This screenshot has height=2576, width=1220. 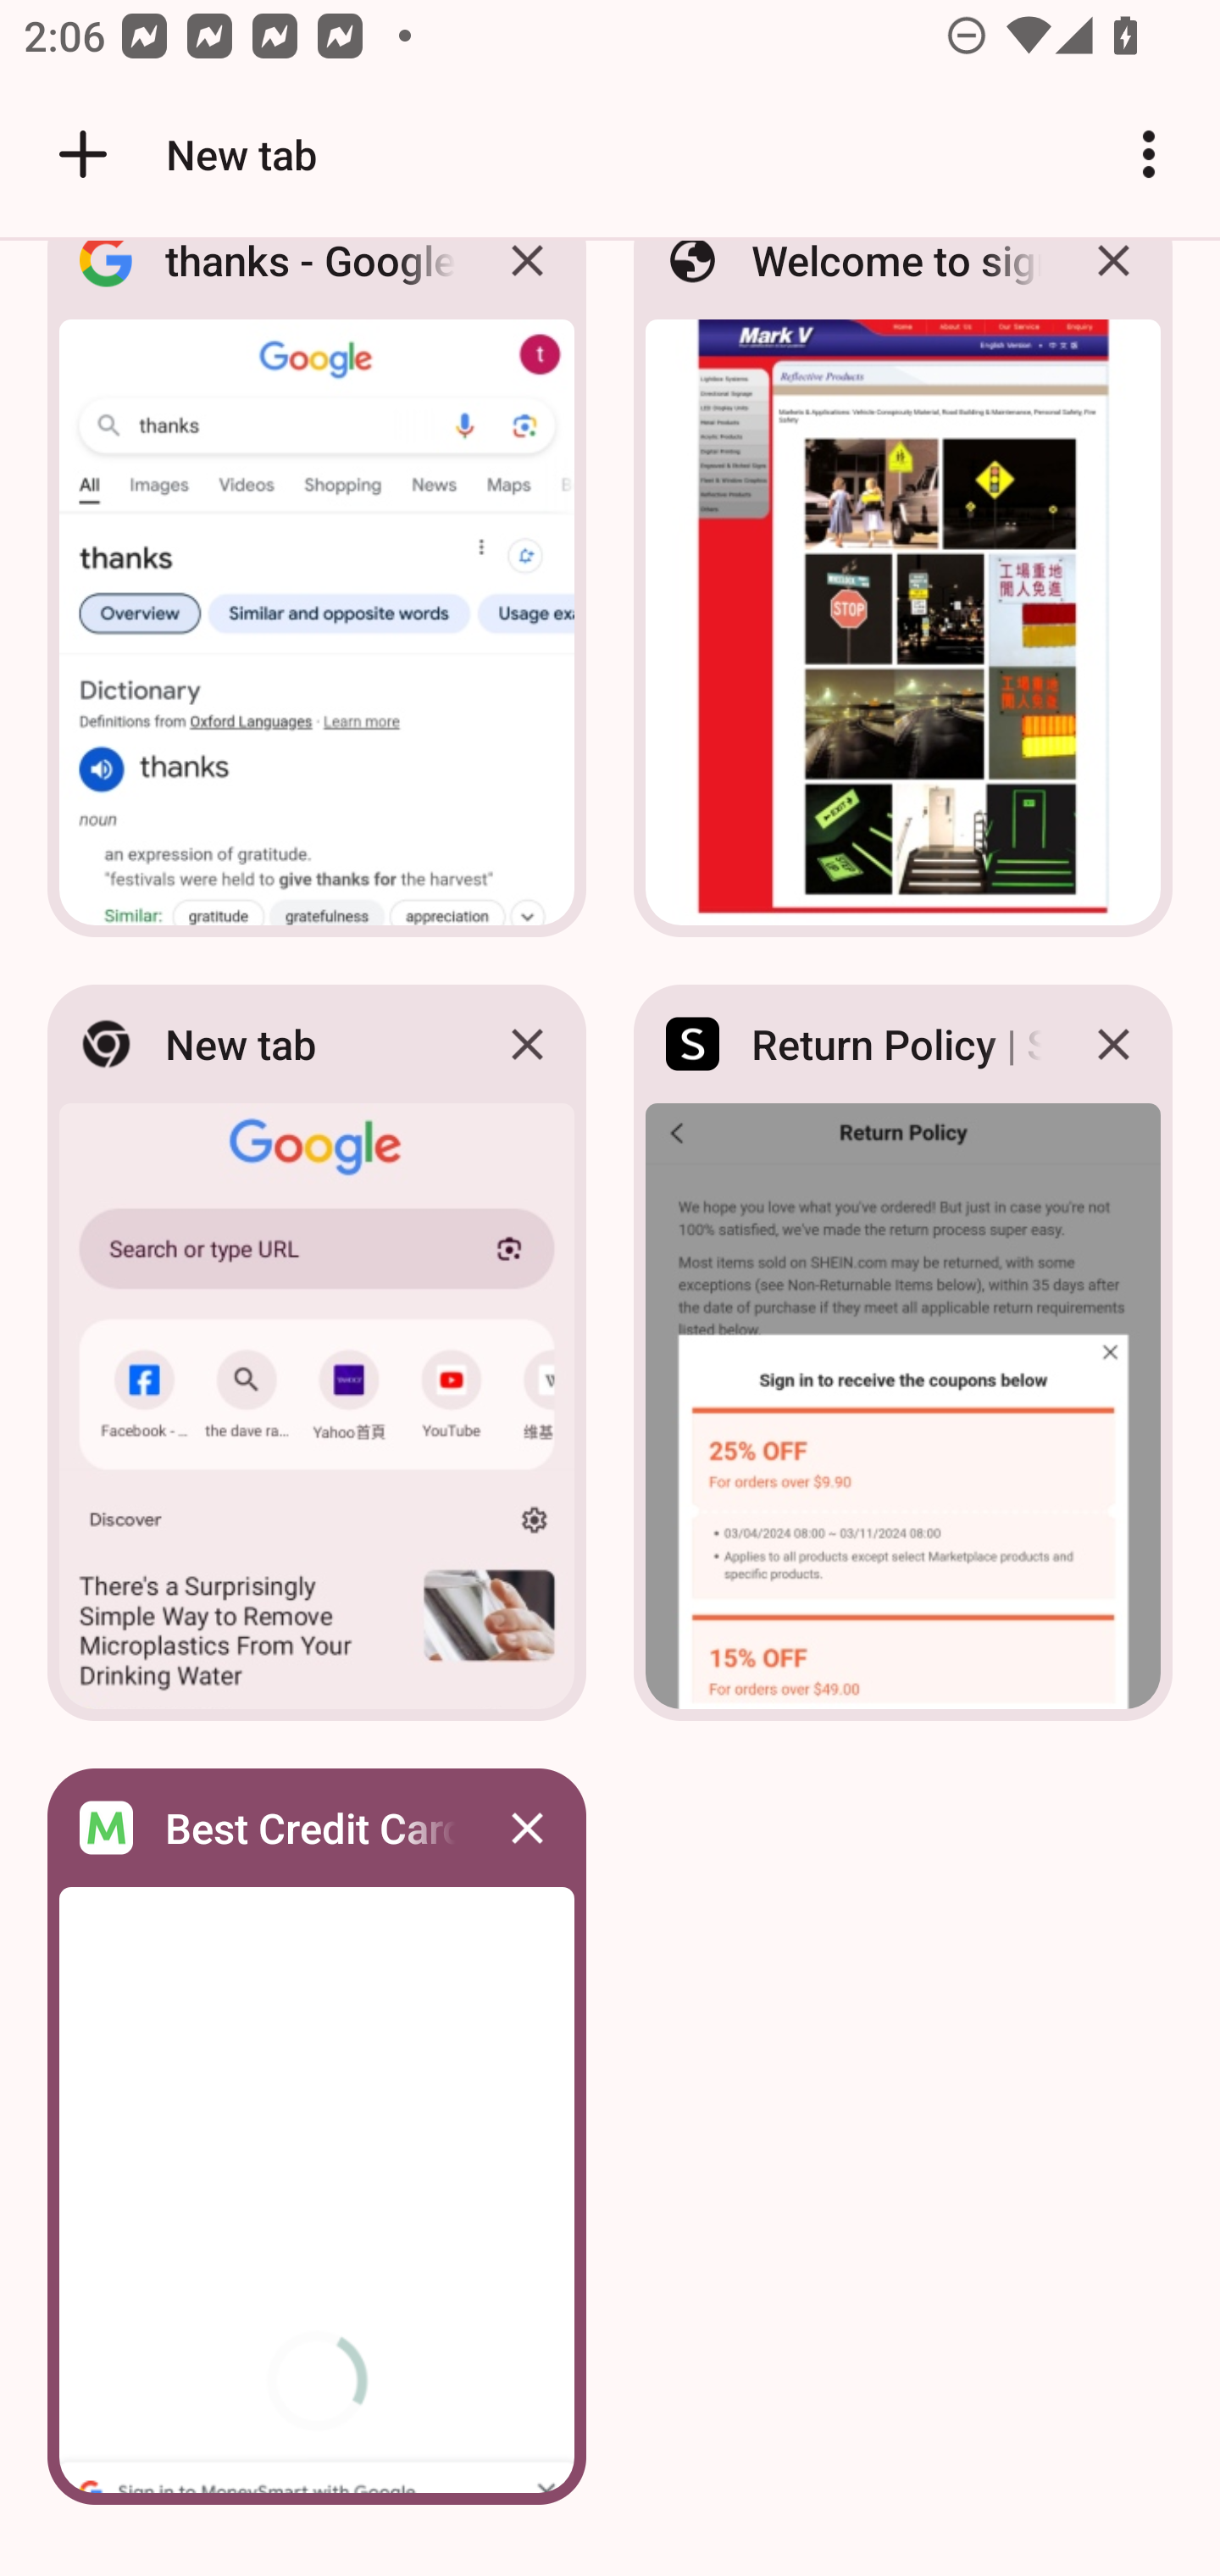 What do you see at coordinates (1113, 285) in the screenshot?
I see `Close Welcome to sign1st.com tab` at bounding box center [1113, 285].